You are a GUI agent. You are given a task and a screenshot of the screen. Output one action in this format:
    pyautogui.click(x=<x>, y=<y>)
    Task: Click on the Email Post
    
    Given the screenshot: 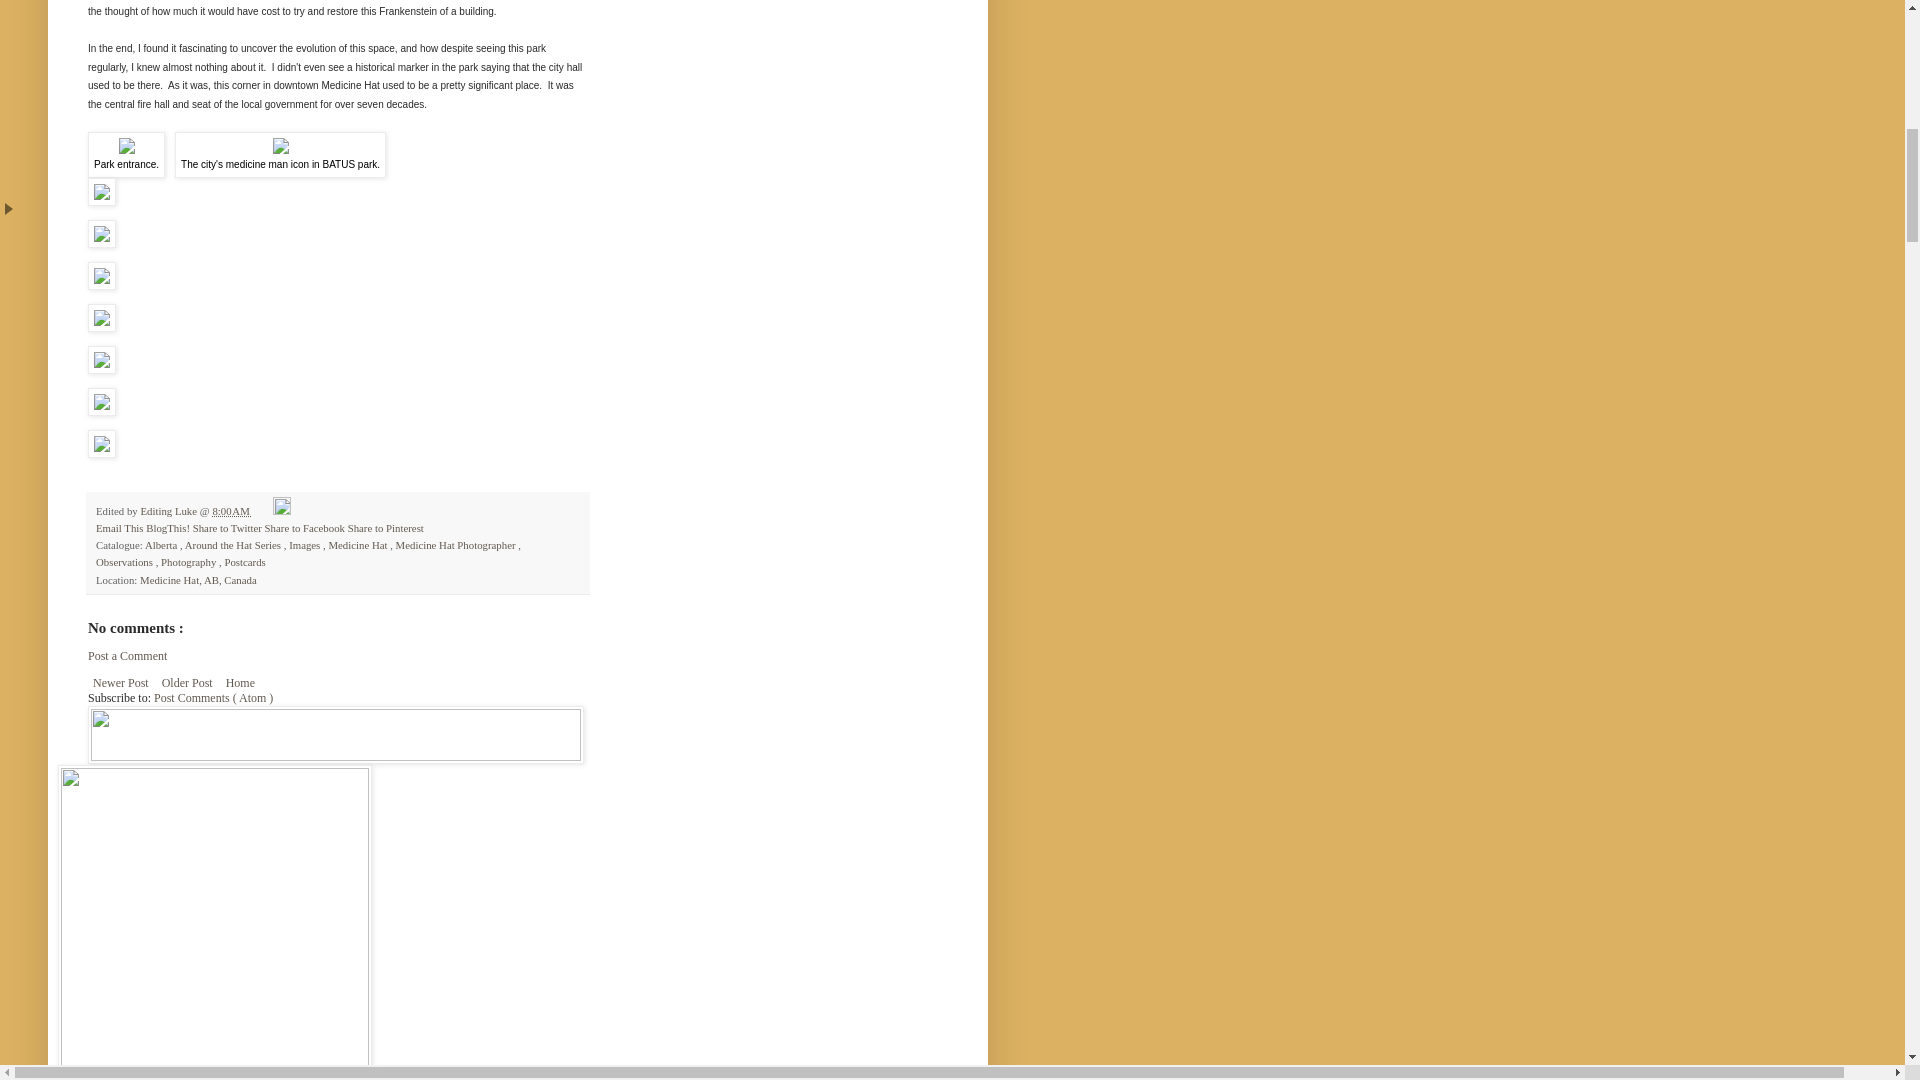 What is the action you would take?
    pyautogui.click(x=262, y=511)
    